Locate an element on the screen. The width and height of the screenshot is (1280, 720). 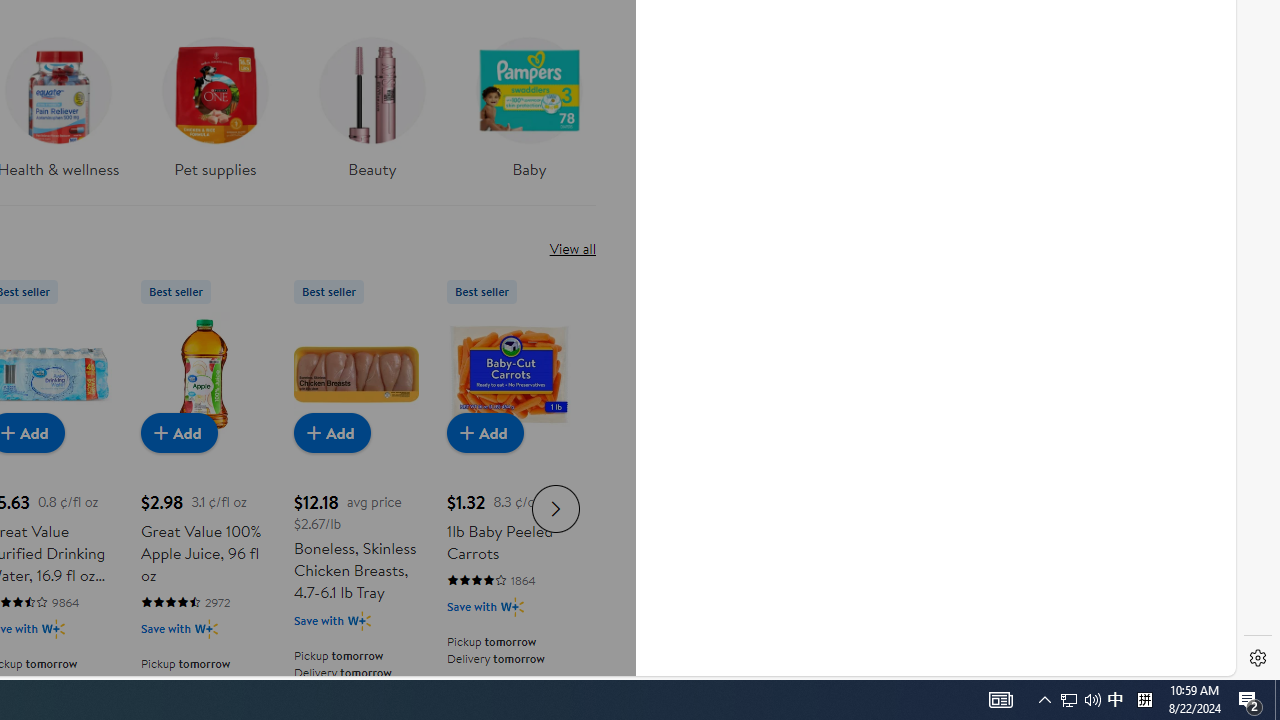
Next slide for Product Carousel list is located at coordinates (556, 508).